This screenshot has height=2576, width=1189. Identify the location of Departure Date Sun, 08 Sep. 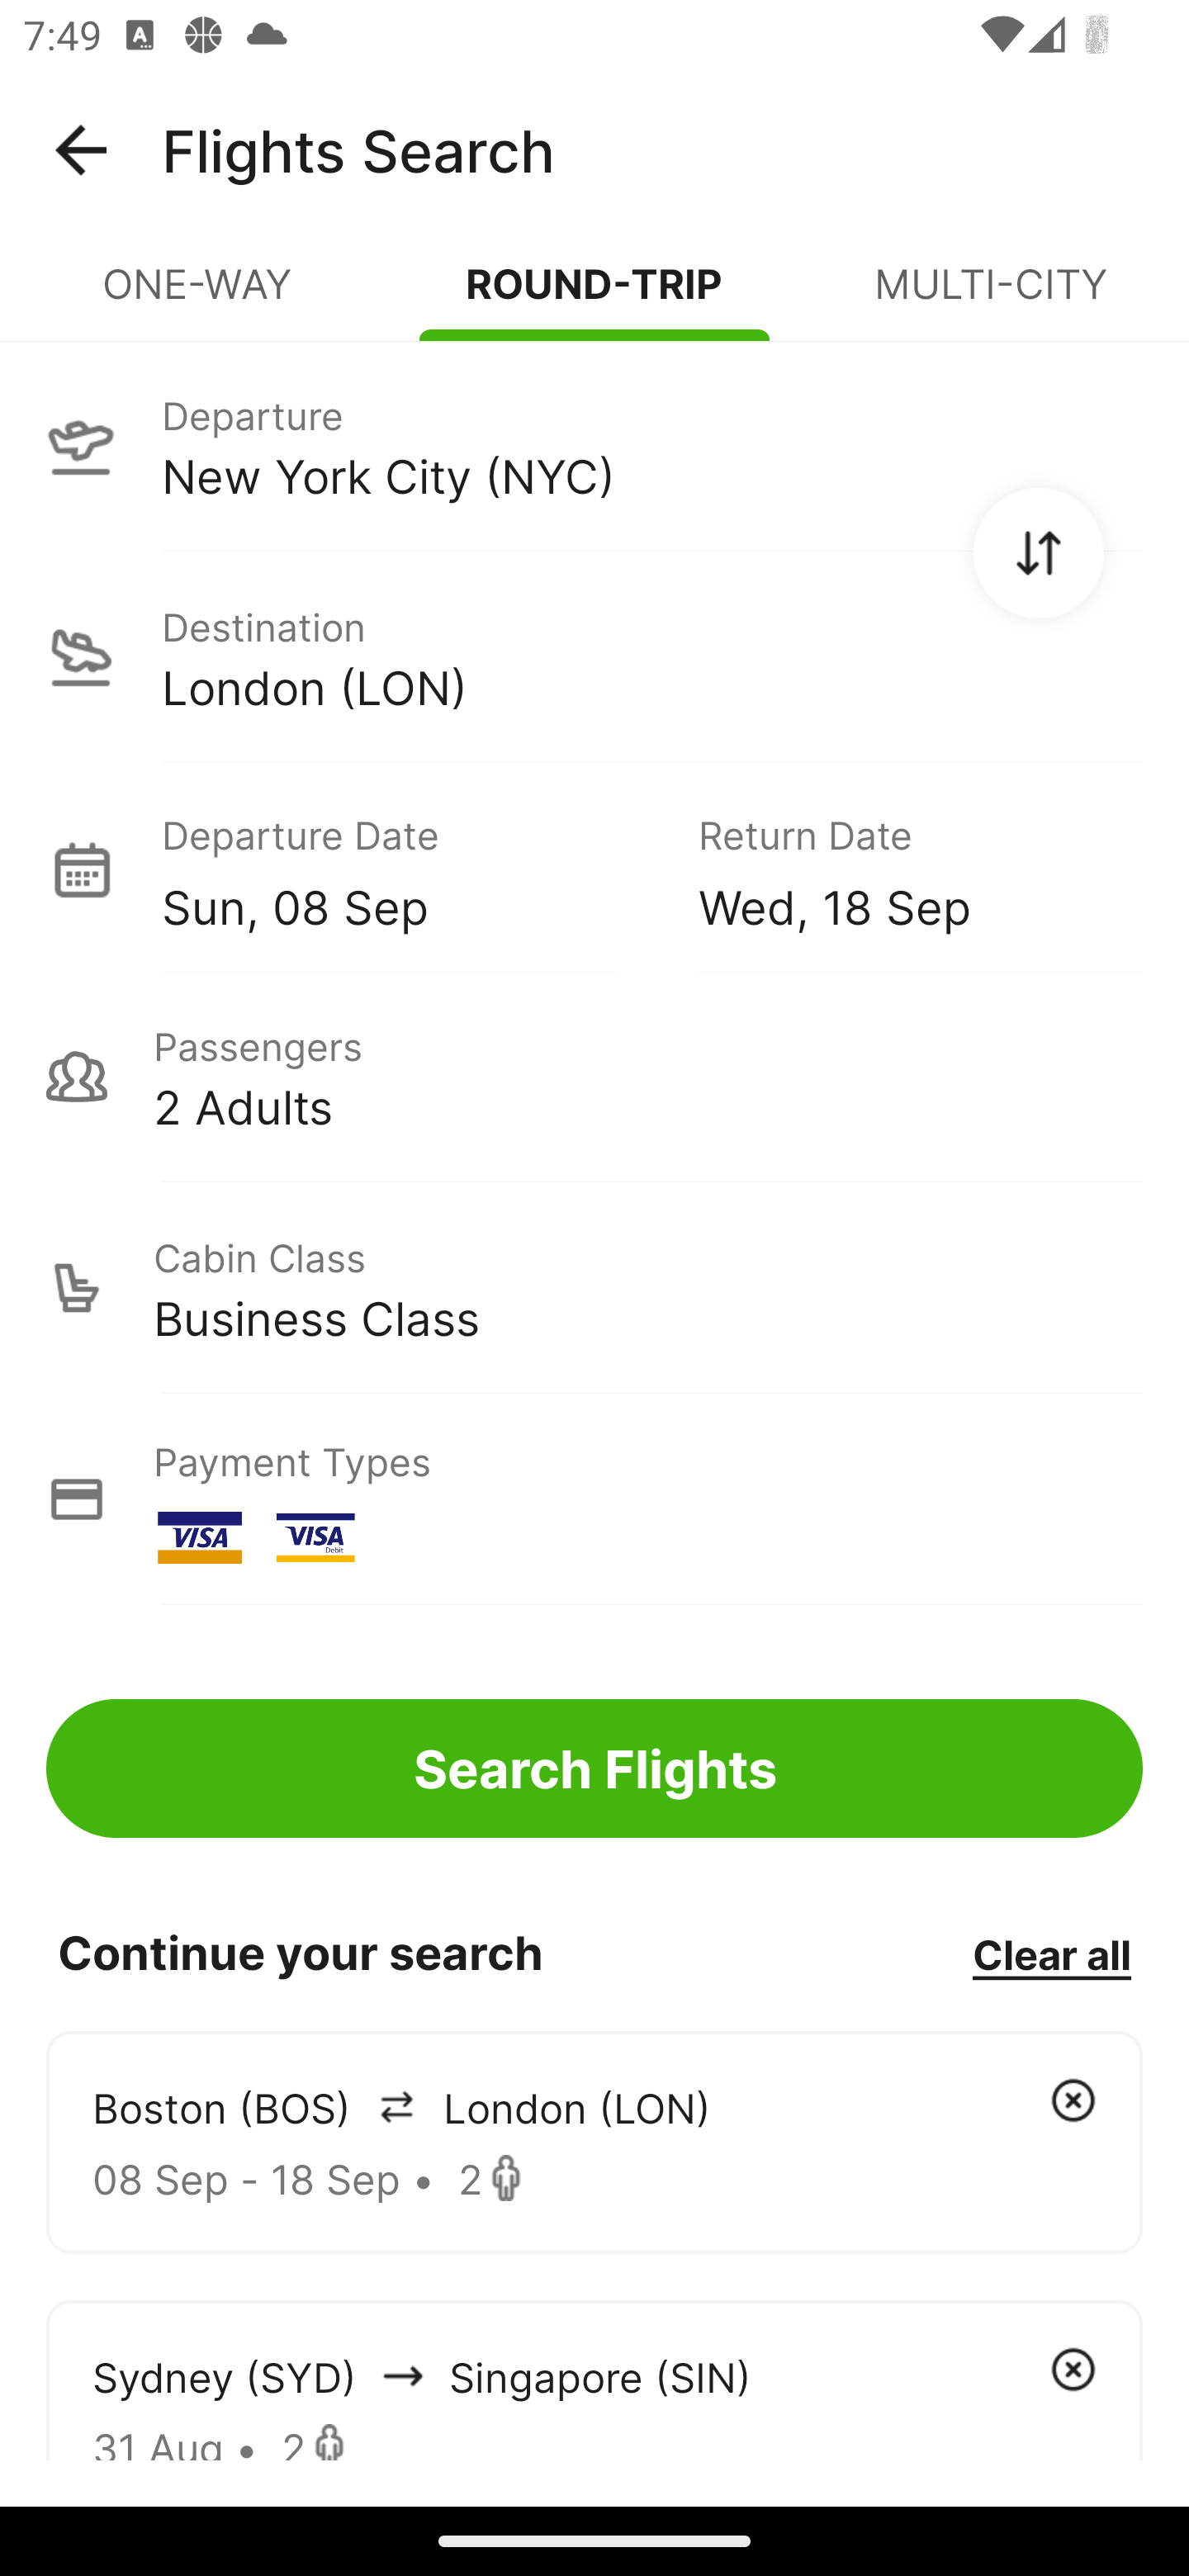
(406, 869).